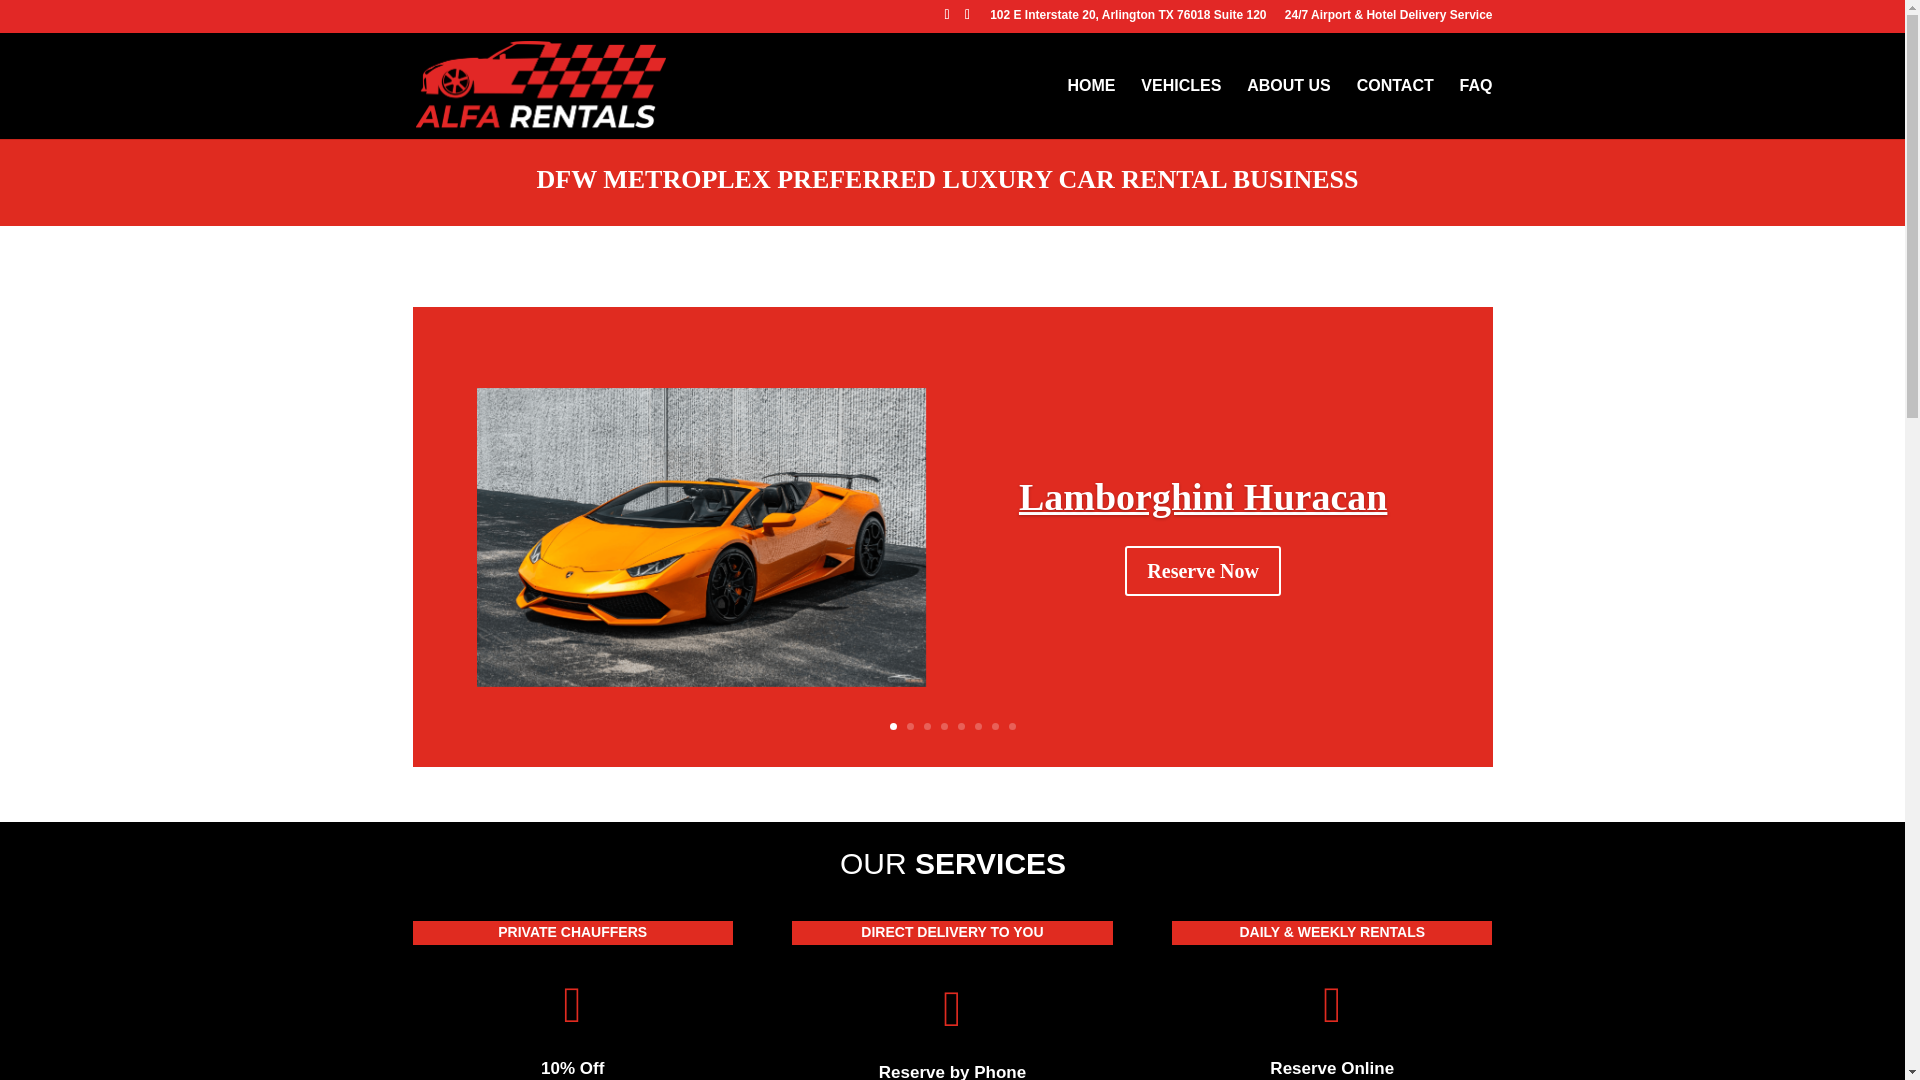  I want to click on 3, so click(927, 726).